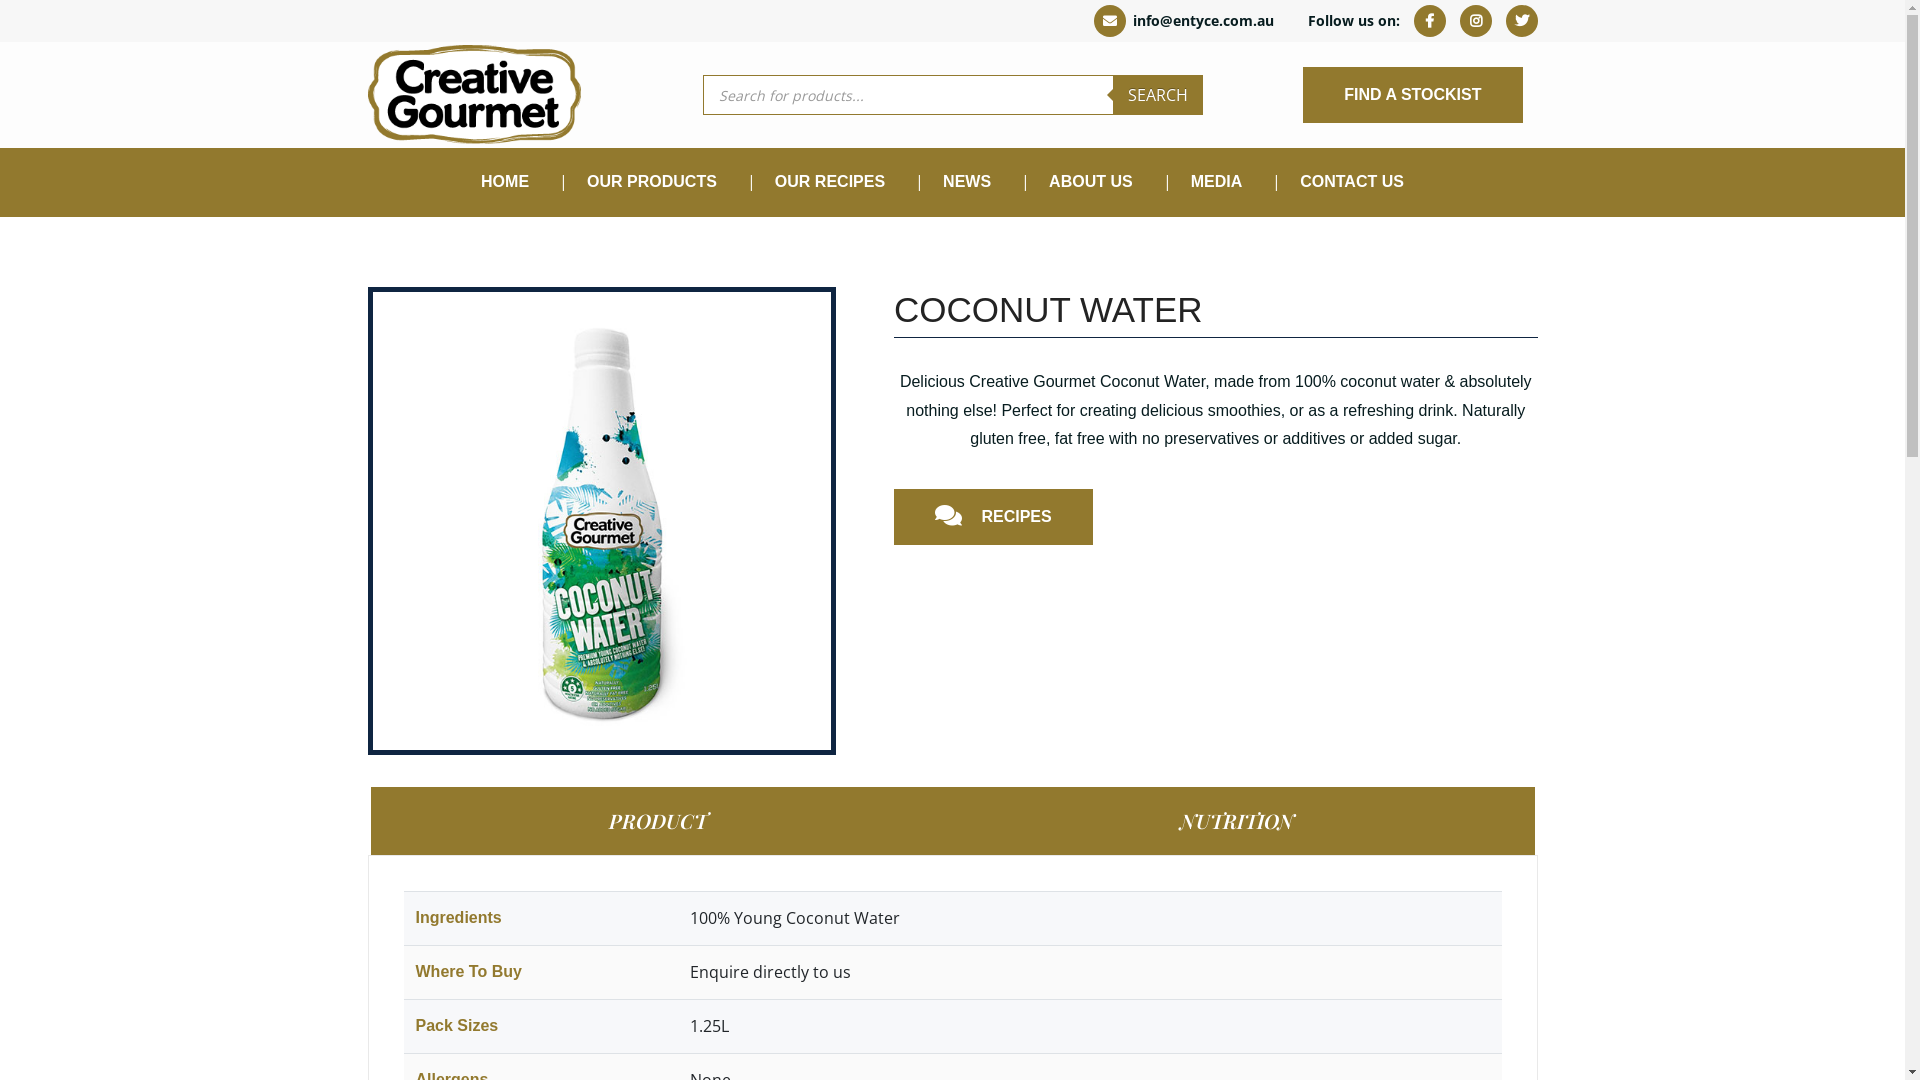  Describe the element at coordinates (1157, 95) in the screenshot. I see `SEARCH` at that location.